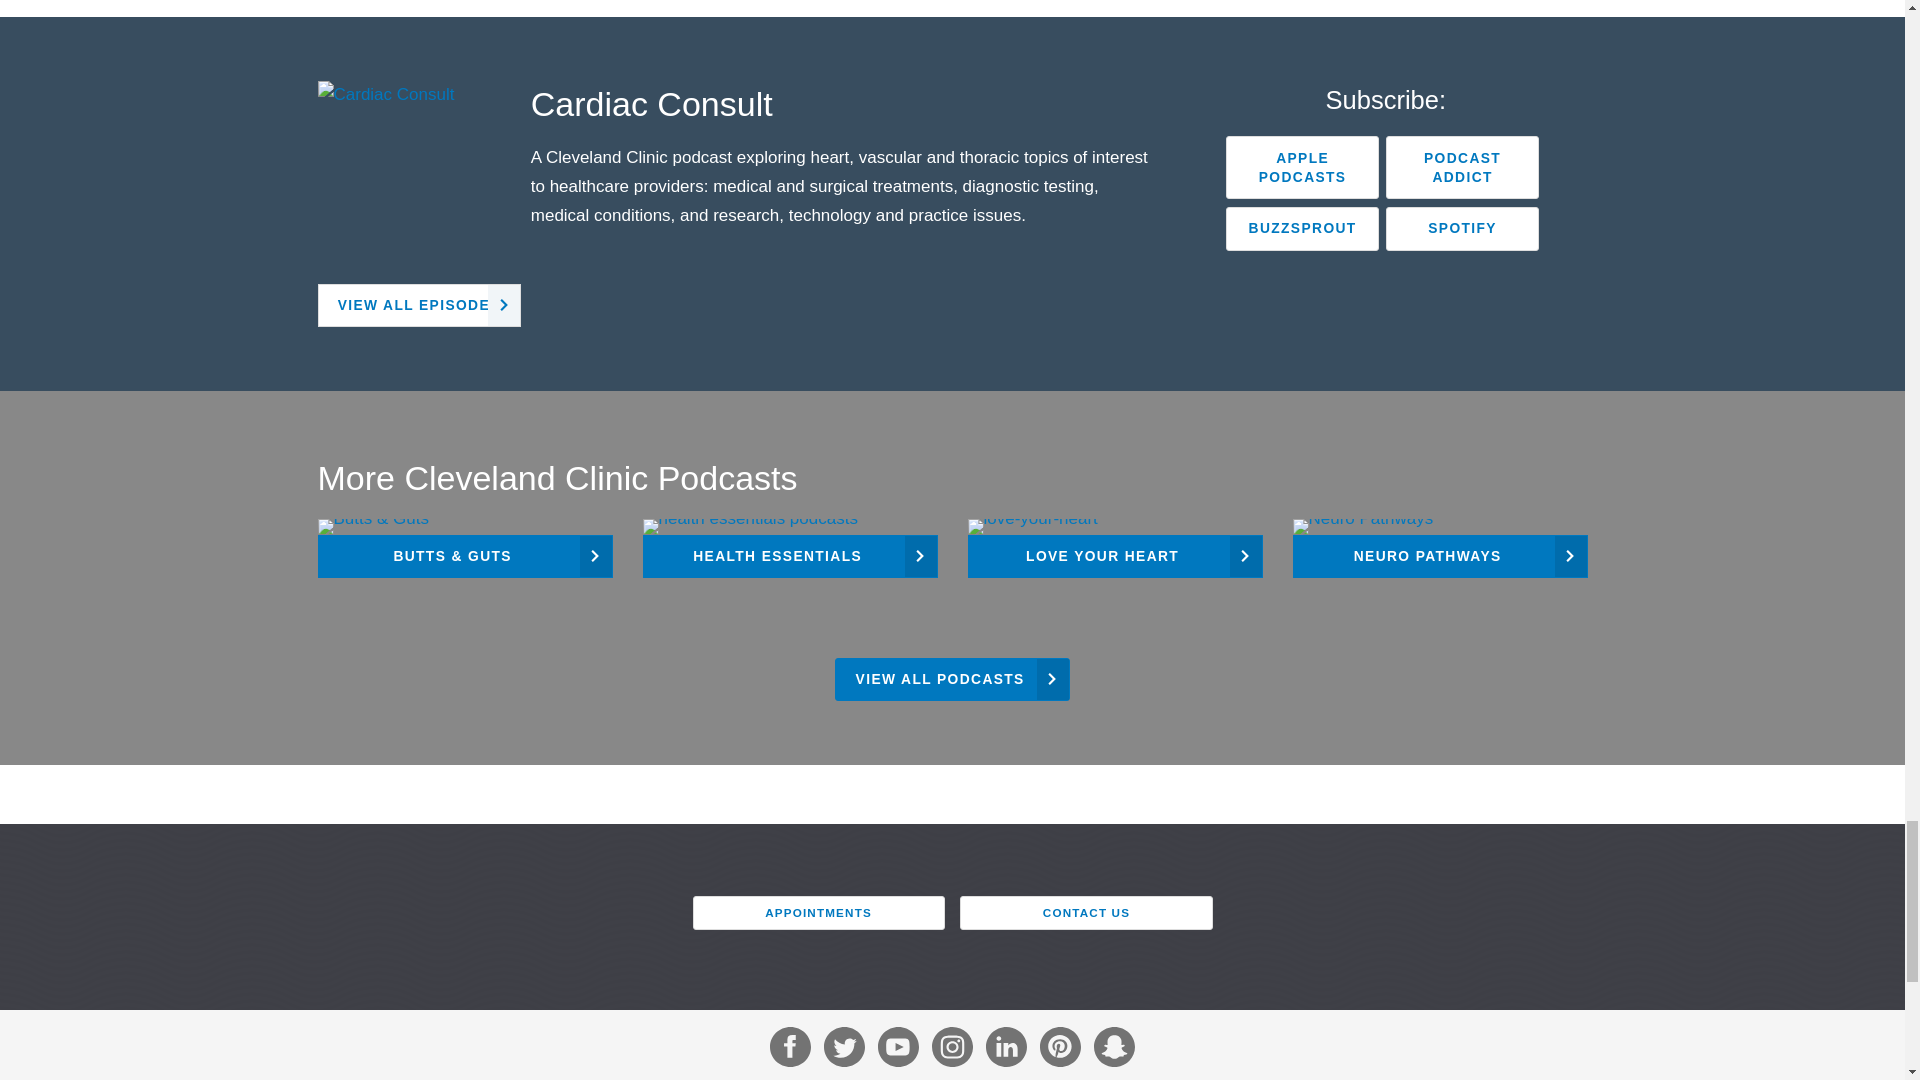 This screenshot has width=1920, height=1080. What do you see at coordinates (1440, 548) in the screenshot?
I see `View All Neuro Pathways Episodes` at bounding box center [1440, 548].